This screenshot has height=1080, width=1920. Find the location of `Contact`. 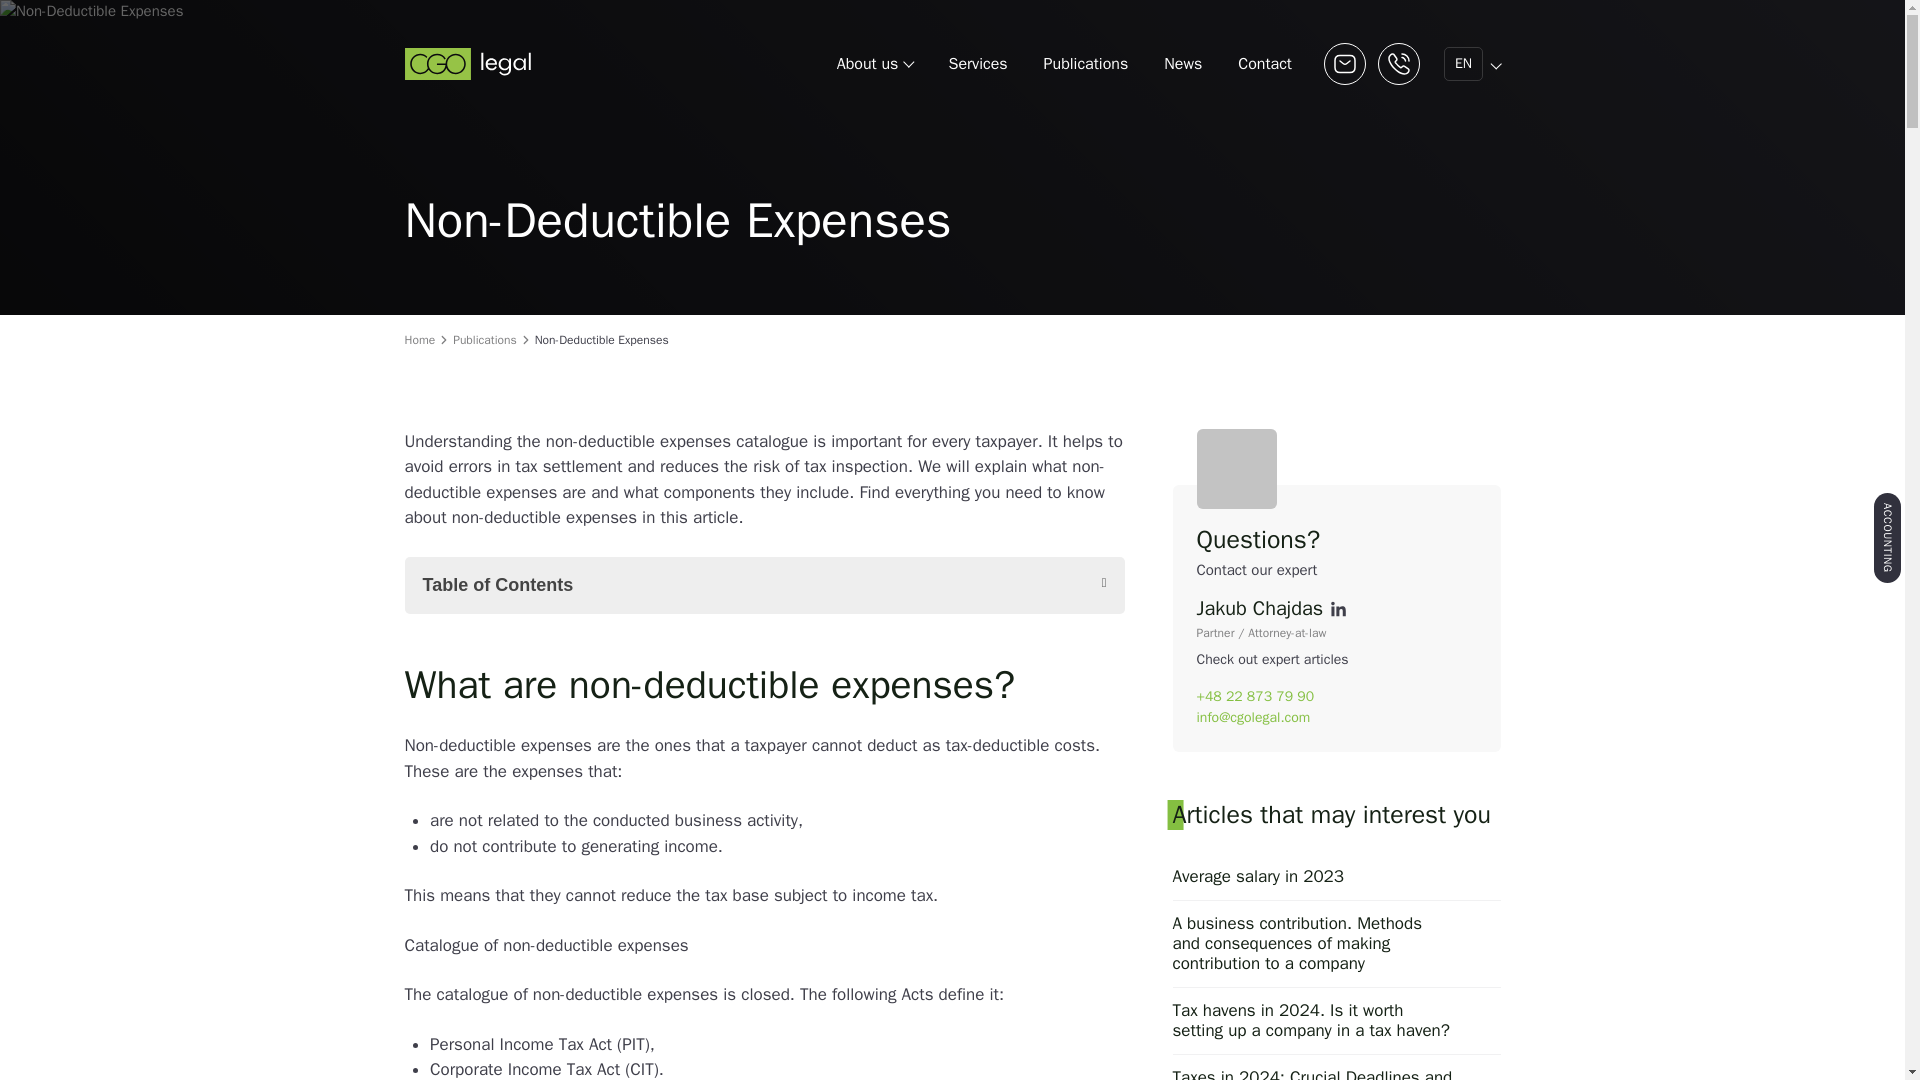

Contact is located at coordinates (1264, 63).